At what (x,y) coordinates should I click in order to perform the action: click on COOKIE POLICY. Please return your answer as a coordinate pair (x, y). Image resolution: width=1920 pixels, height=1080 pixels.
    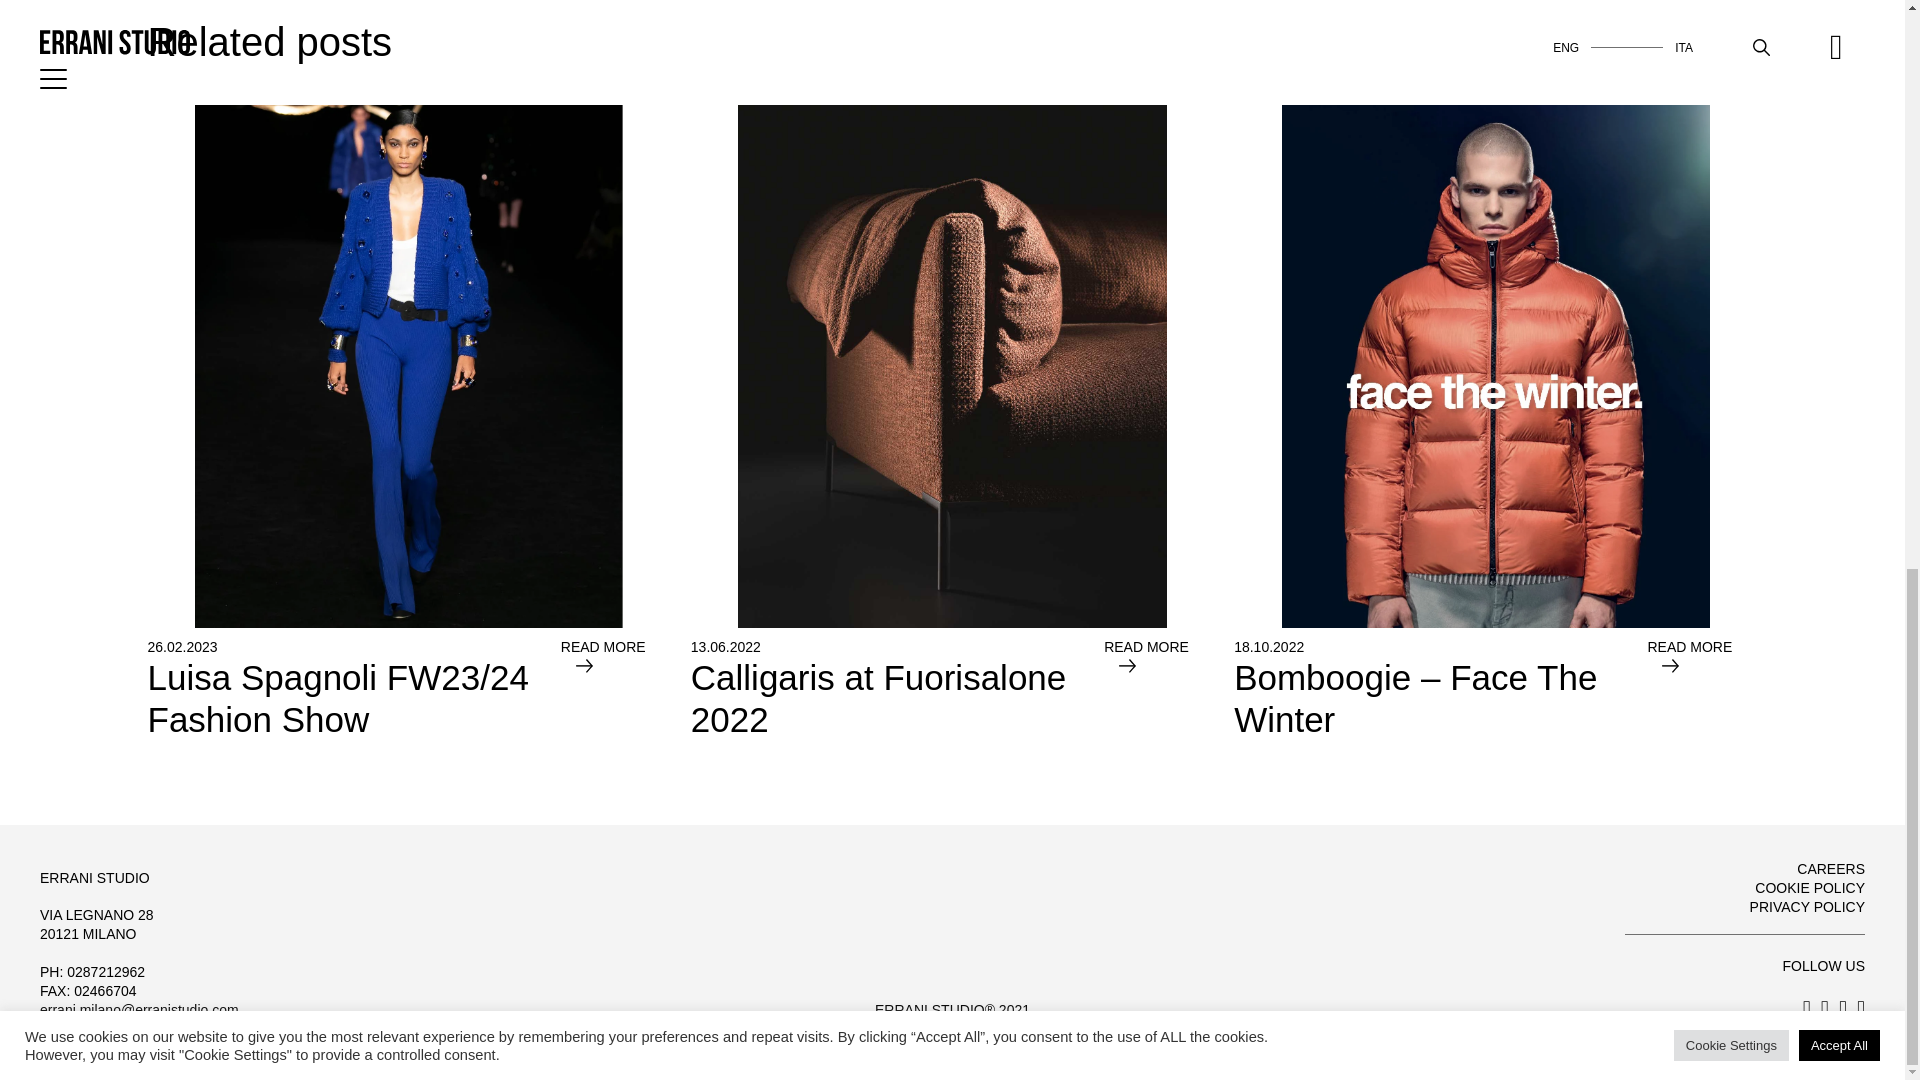
    Looking at the image, I should click on (1809, 888).